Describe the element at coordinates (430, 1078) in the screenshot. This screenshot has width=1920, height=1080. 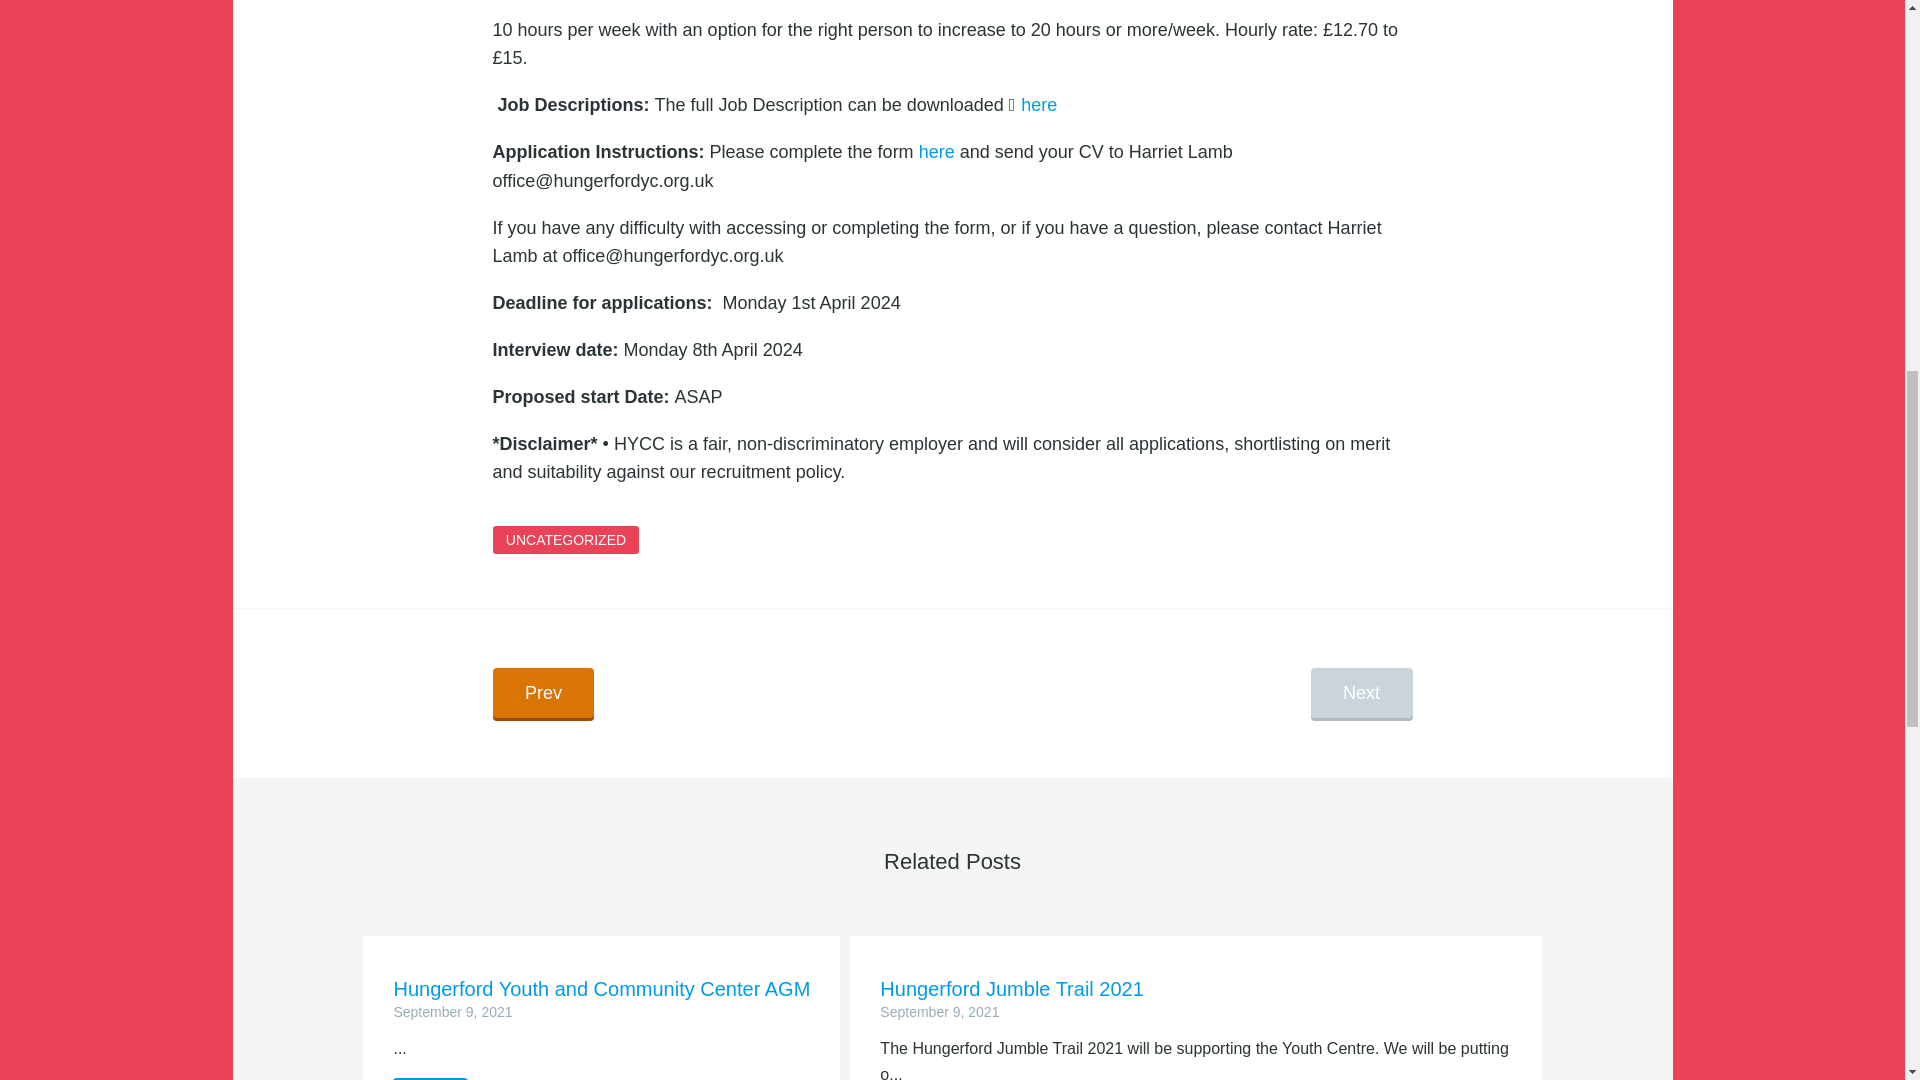
I see `More` at that location.